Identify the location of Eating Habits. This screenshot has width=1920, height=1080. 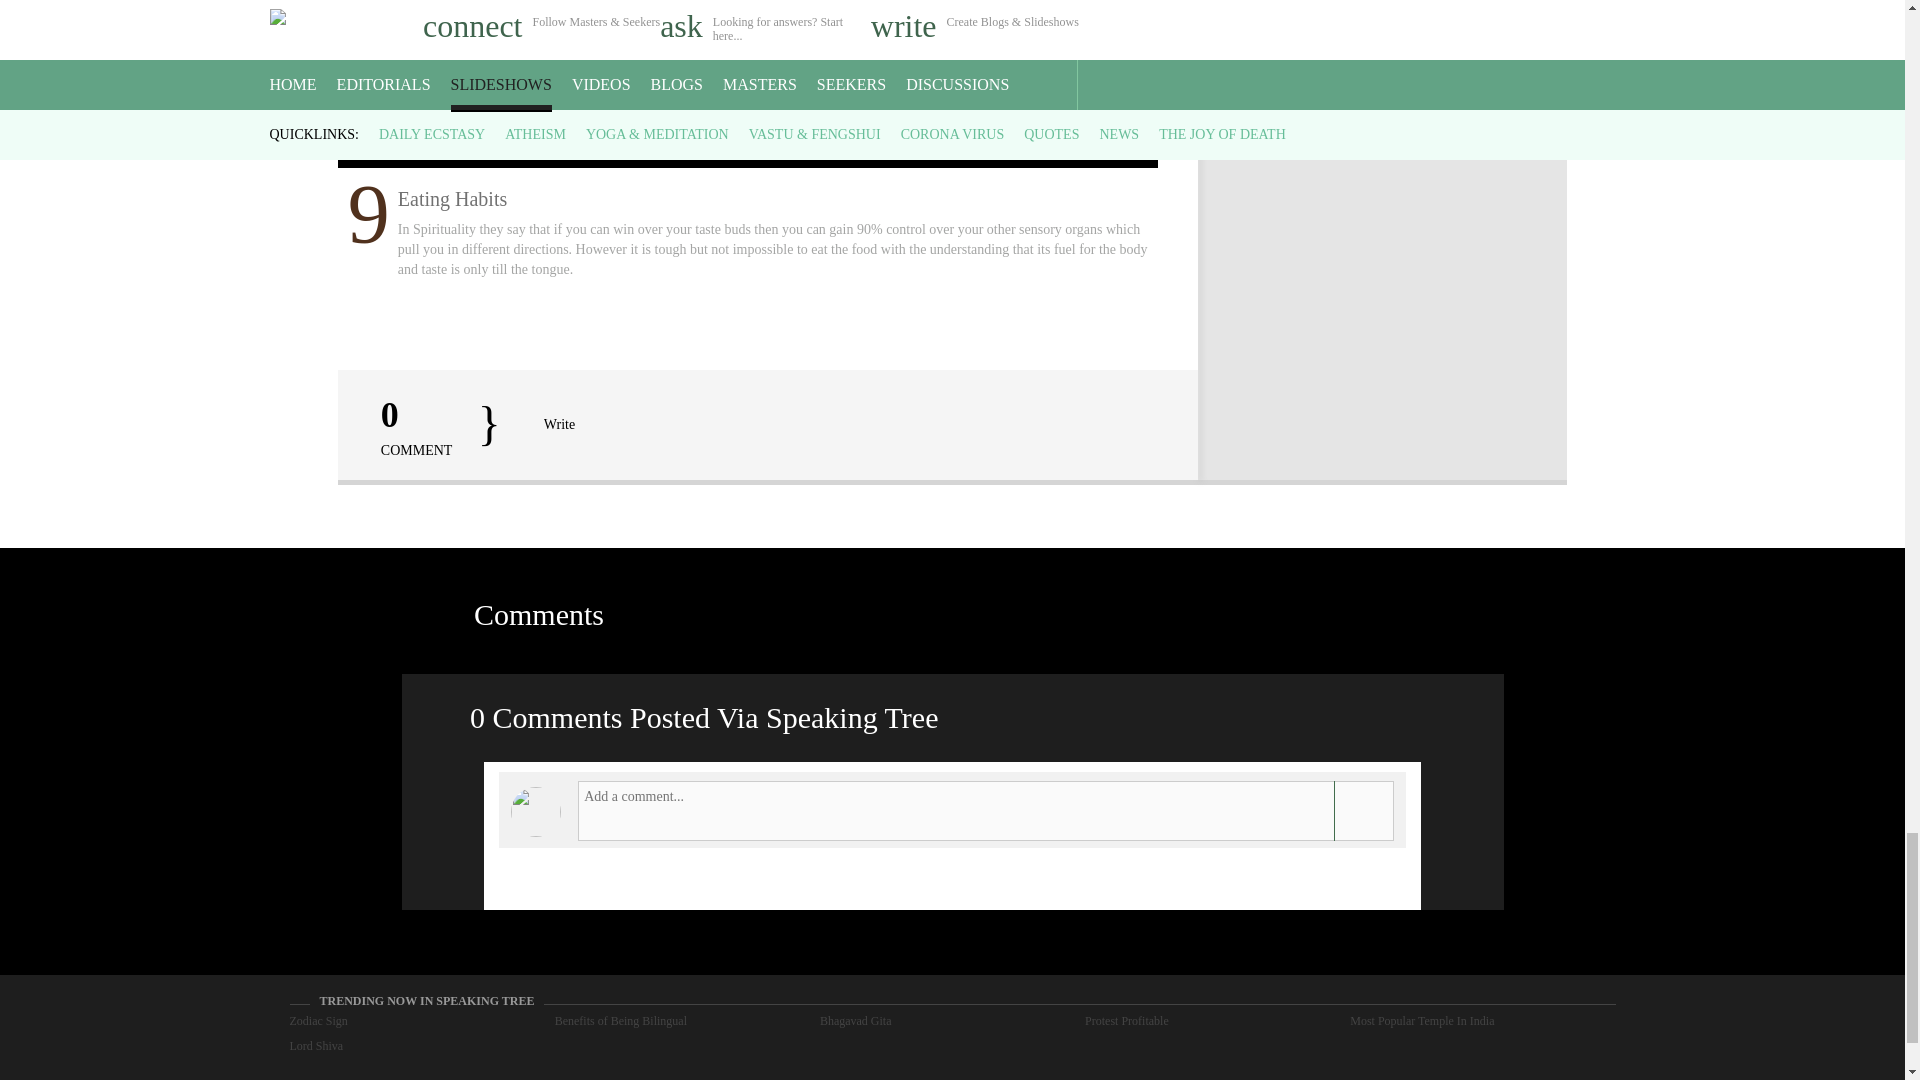
(748, 84).